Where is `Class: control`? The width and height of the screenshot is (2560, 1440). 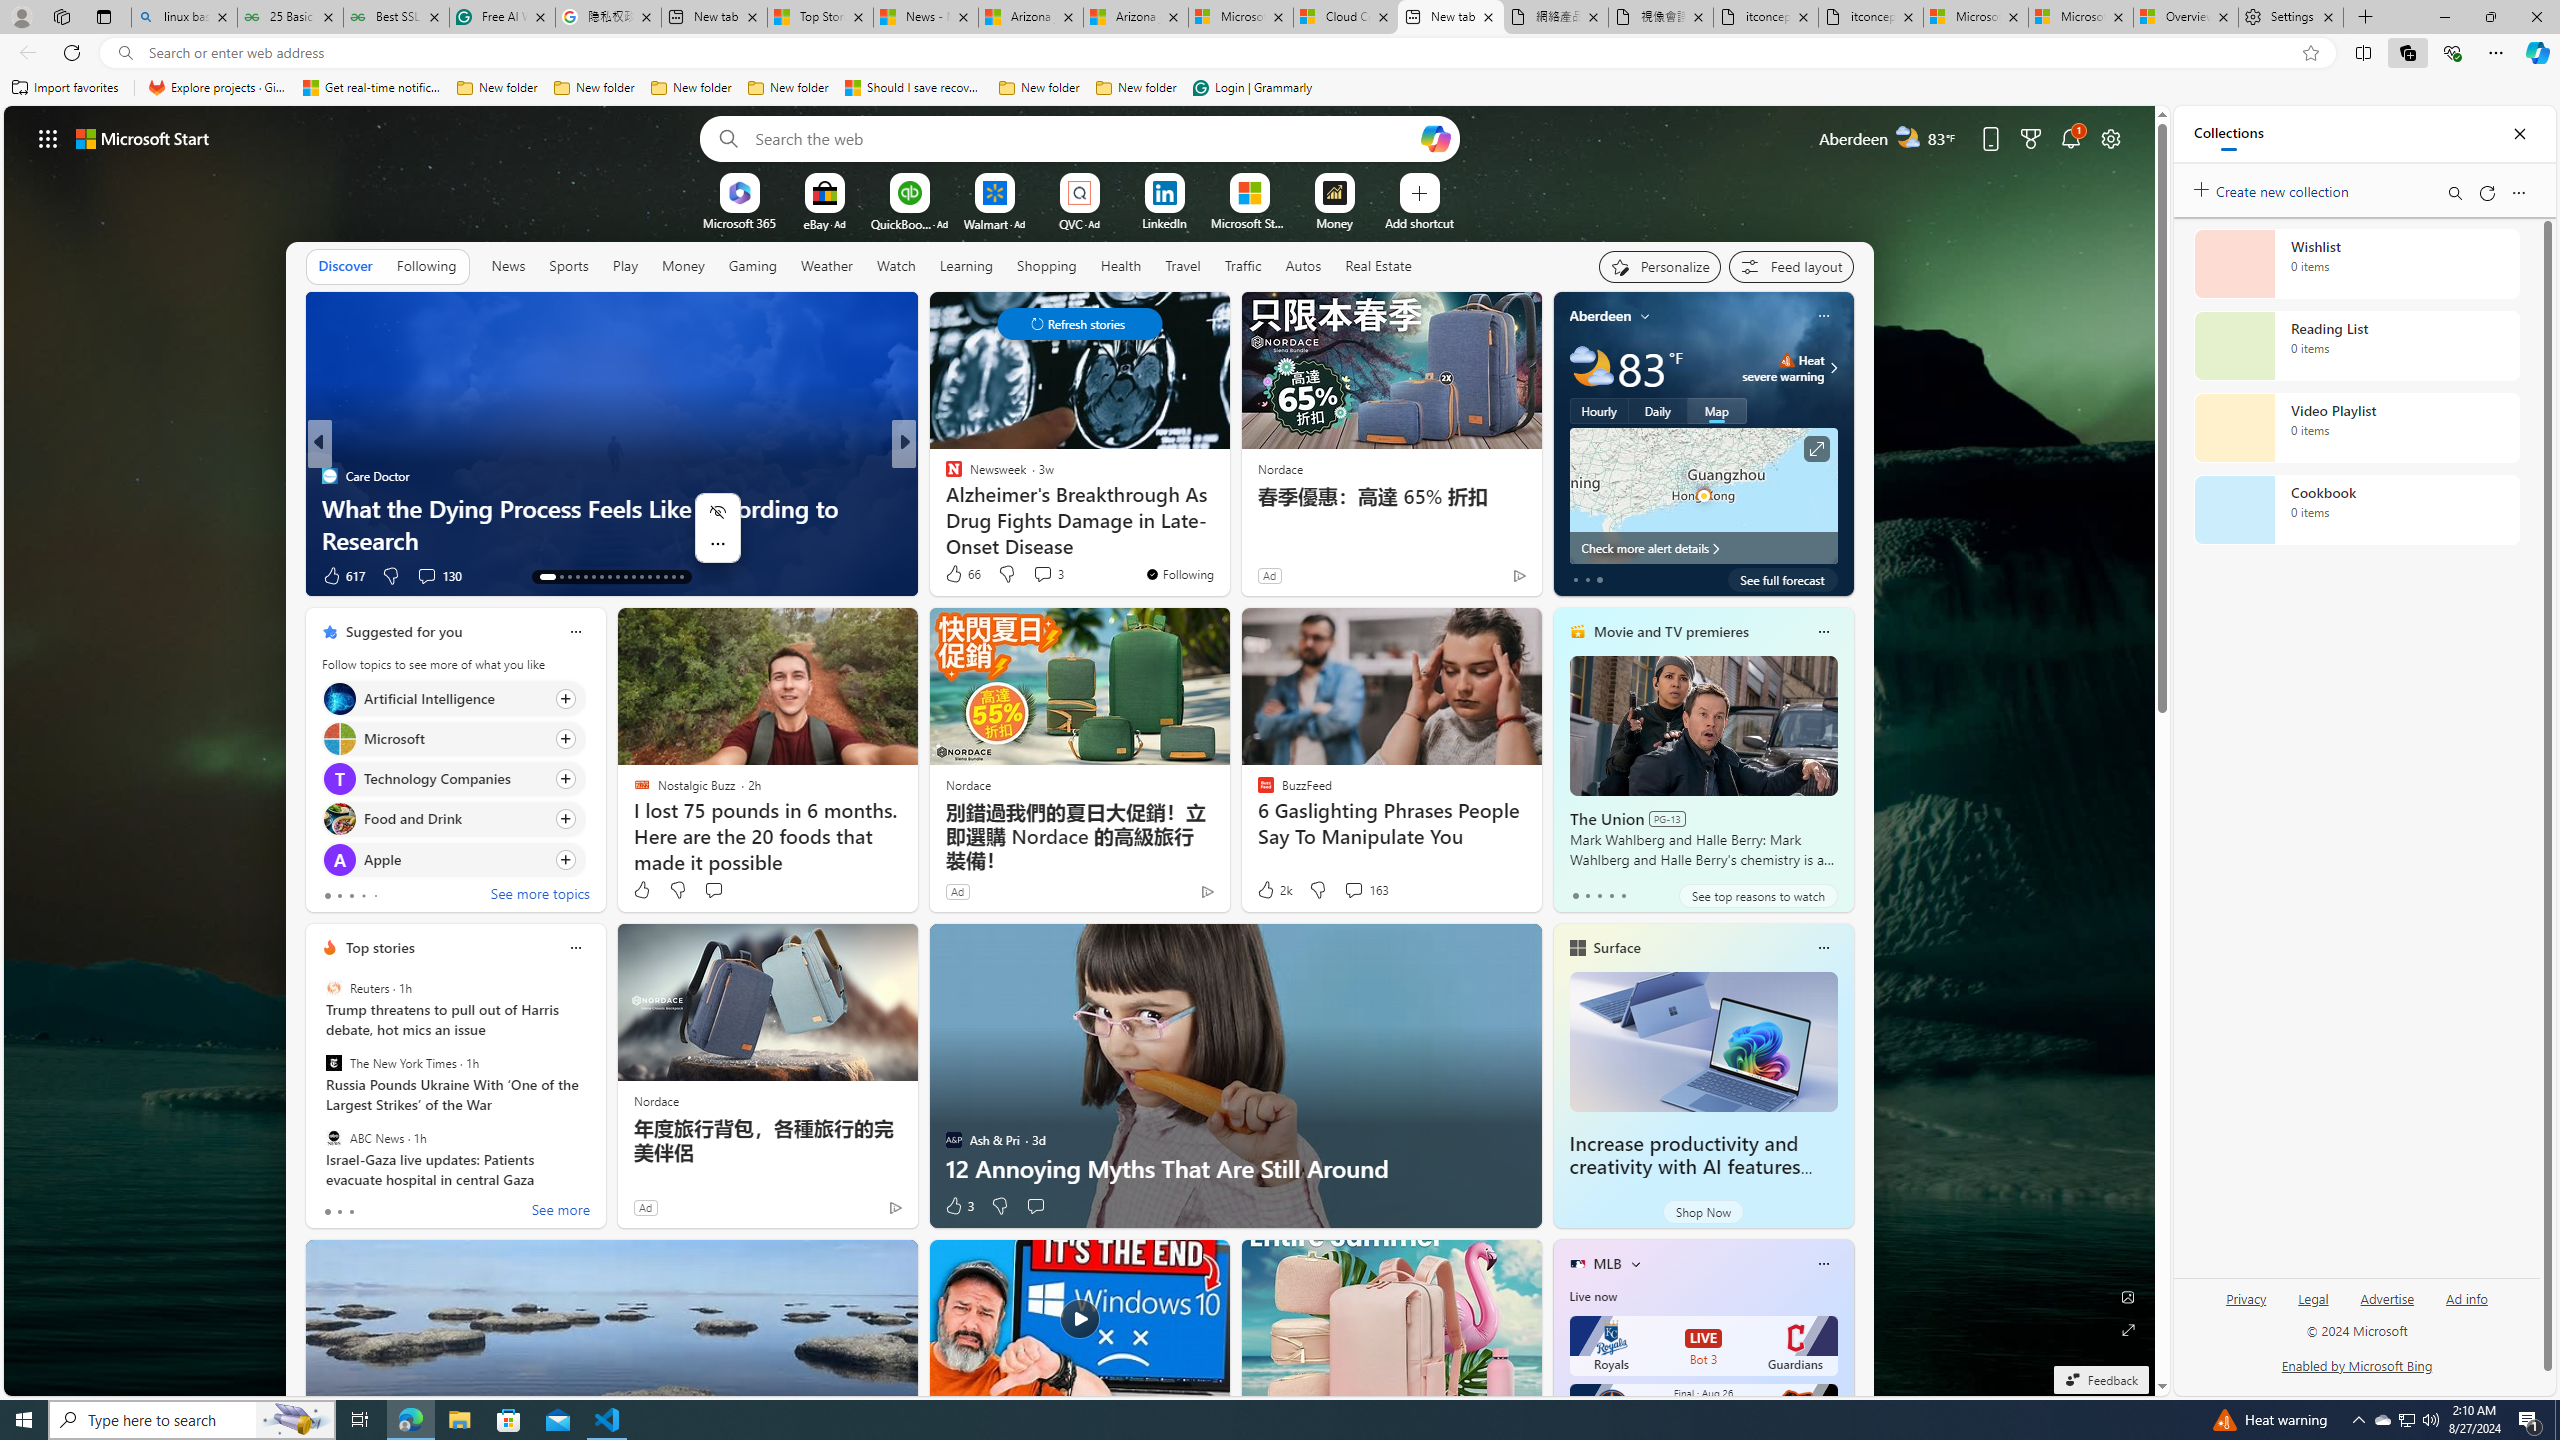 Class: control is located at coordinates (1078, 324).